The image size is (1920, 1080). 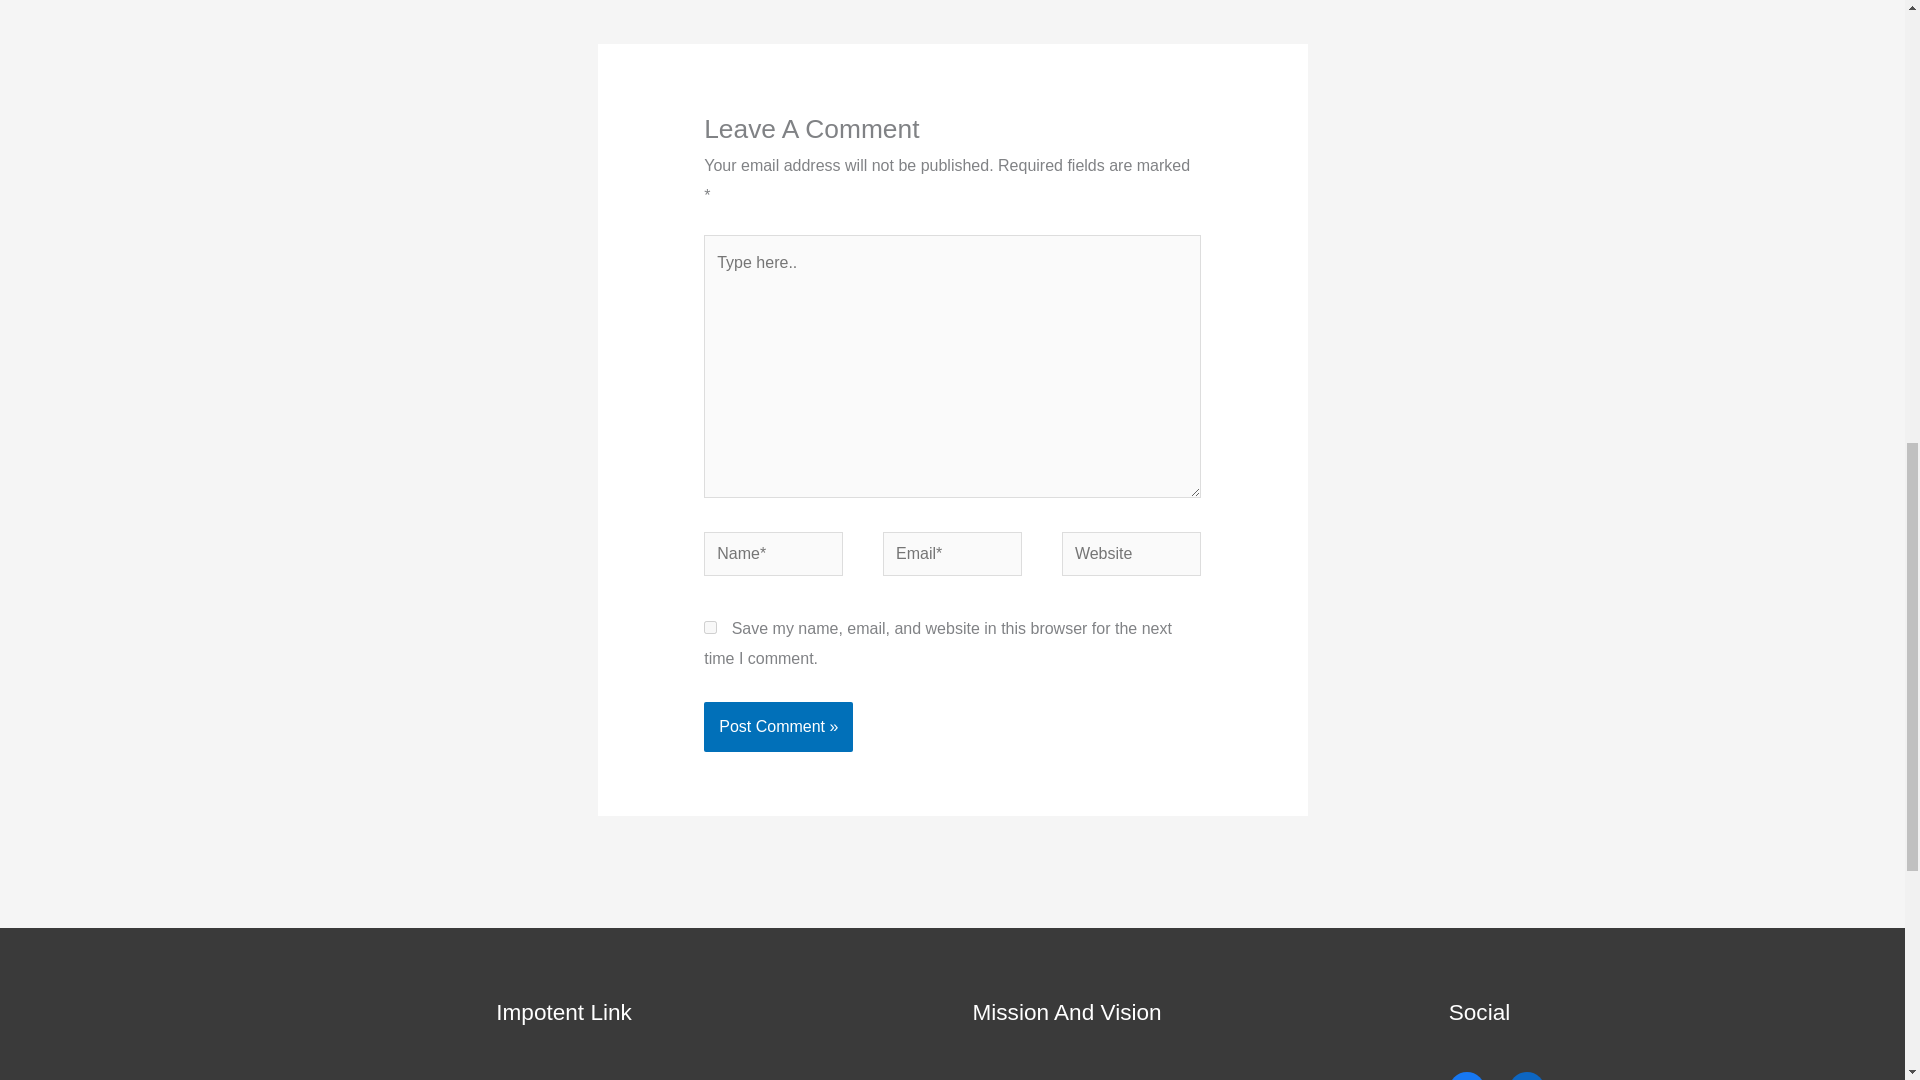 I want to click on Facebook, so click(x=1466, y=1076).